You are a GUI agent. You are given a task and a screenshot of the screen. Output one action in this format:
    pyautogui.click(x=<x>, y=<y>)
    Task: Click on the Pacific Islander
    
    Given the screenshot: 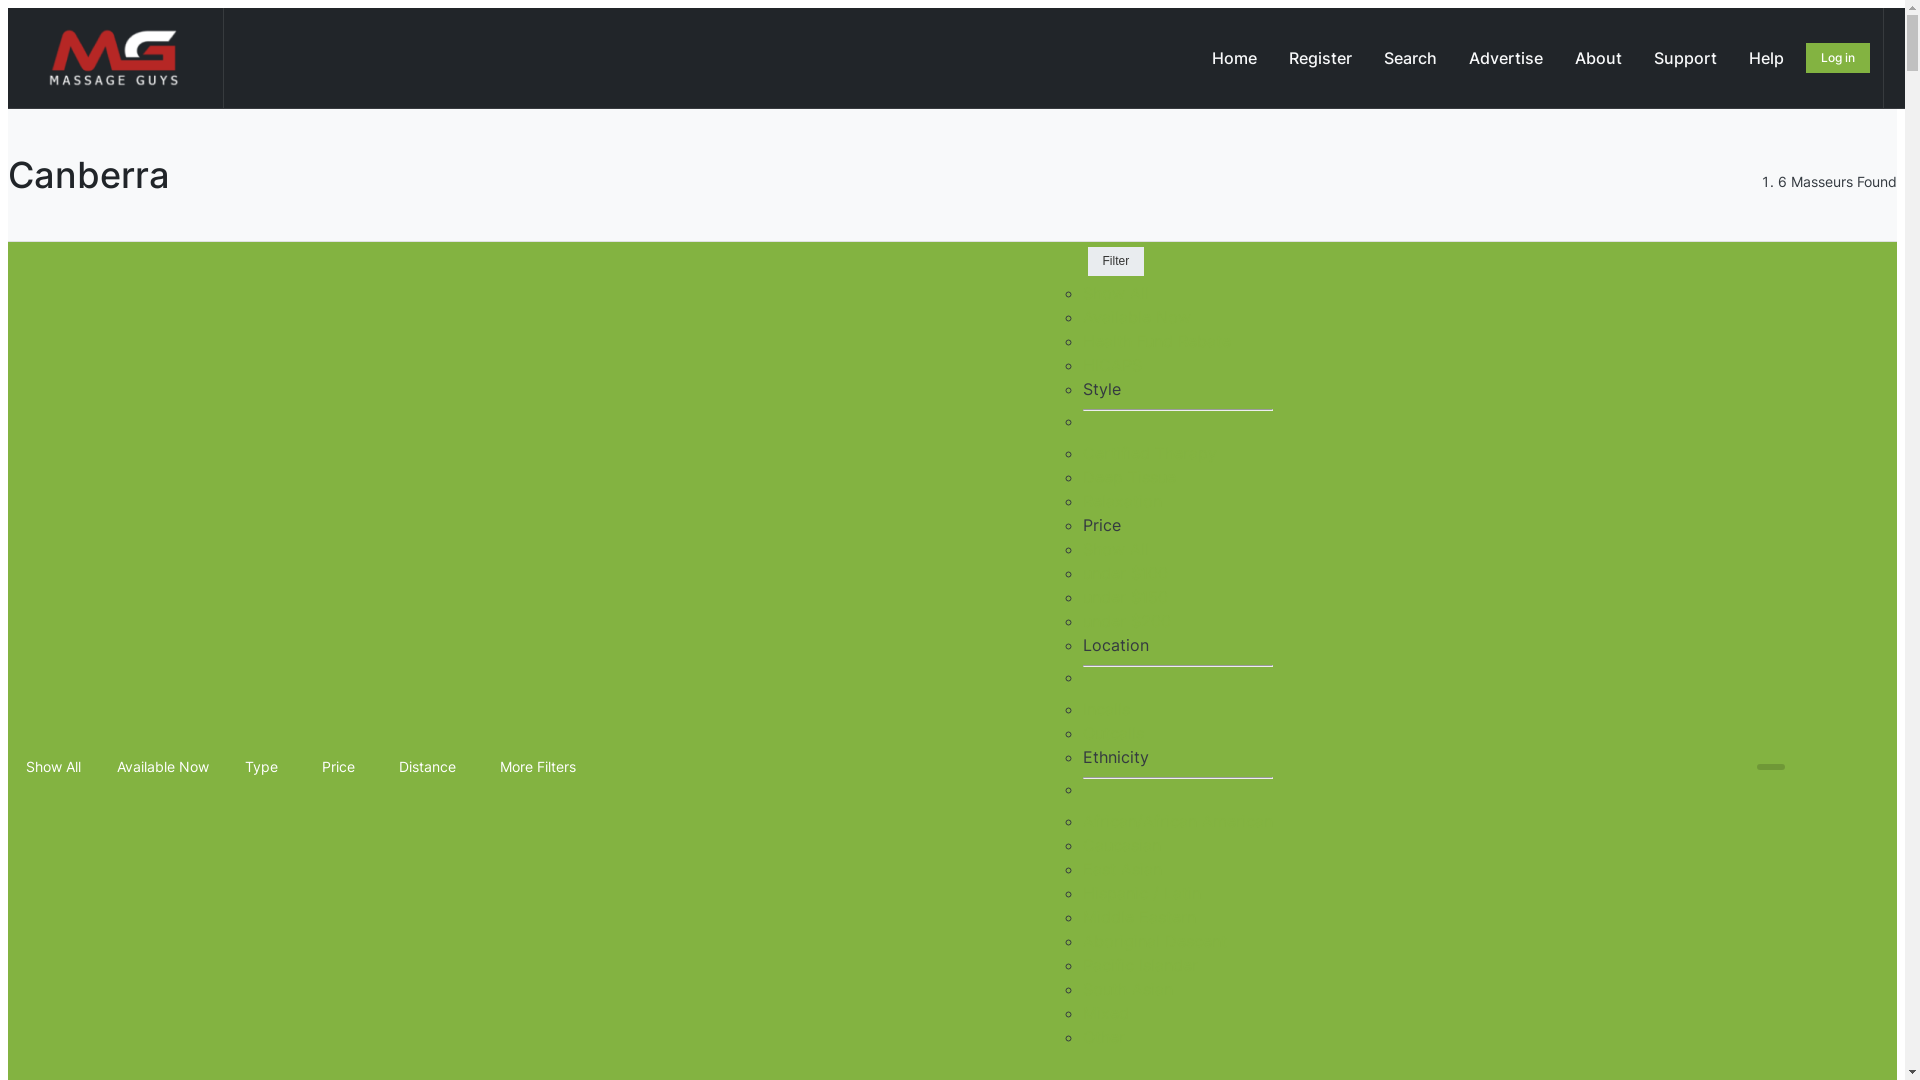 What is the action you would take?
    pyautogui.click(x=1140, y=965)
    